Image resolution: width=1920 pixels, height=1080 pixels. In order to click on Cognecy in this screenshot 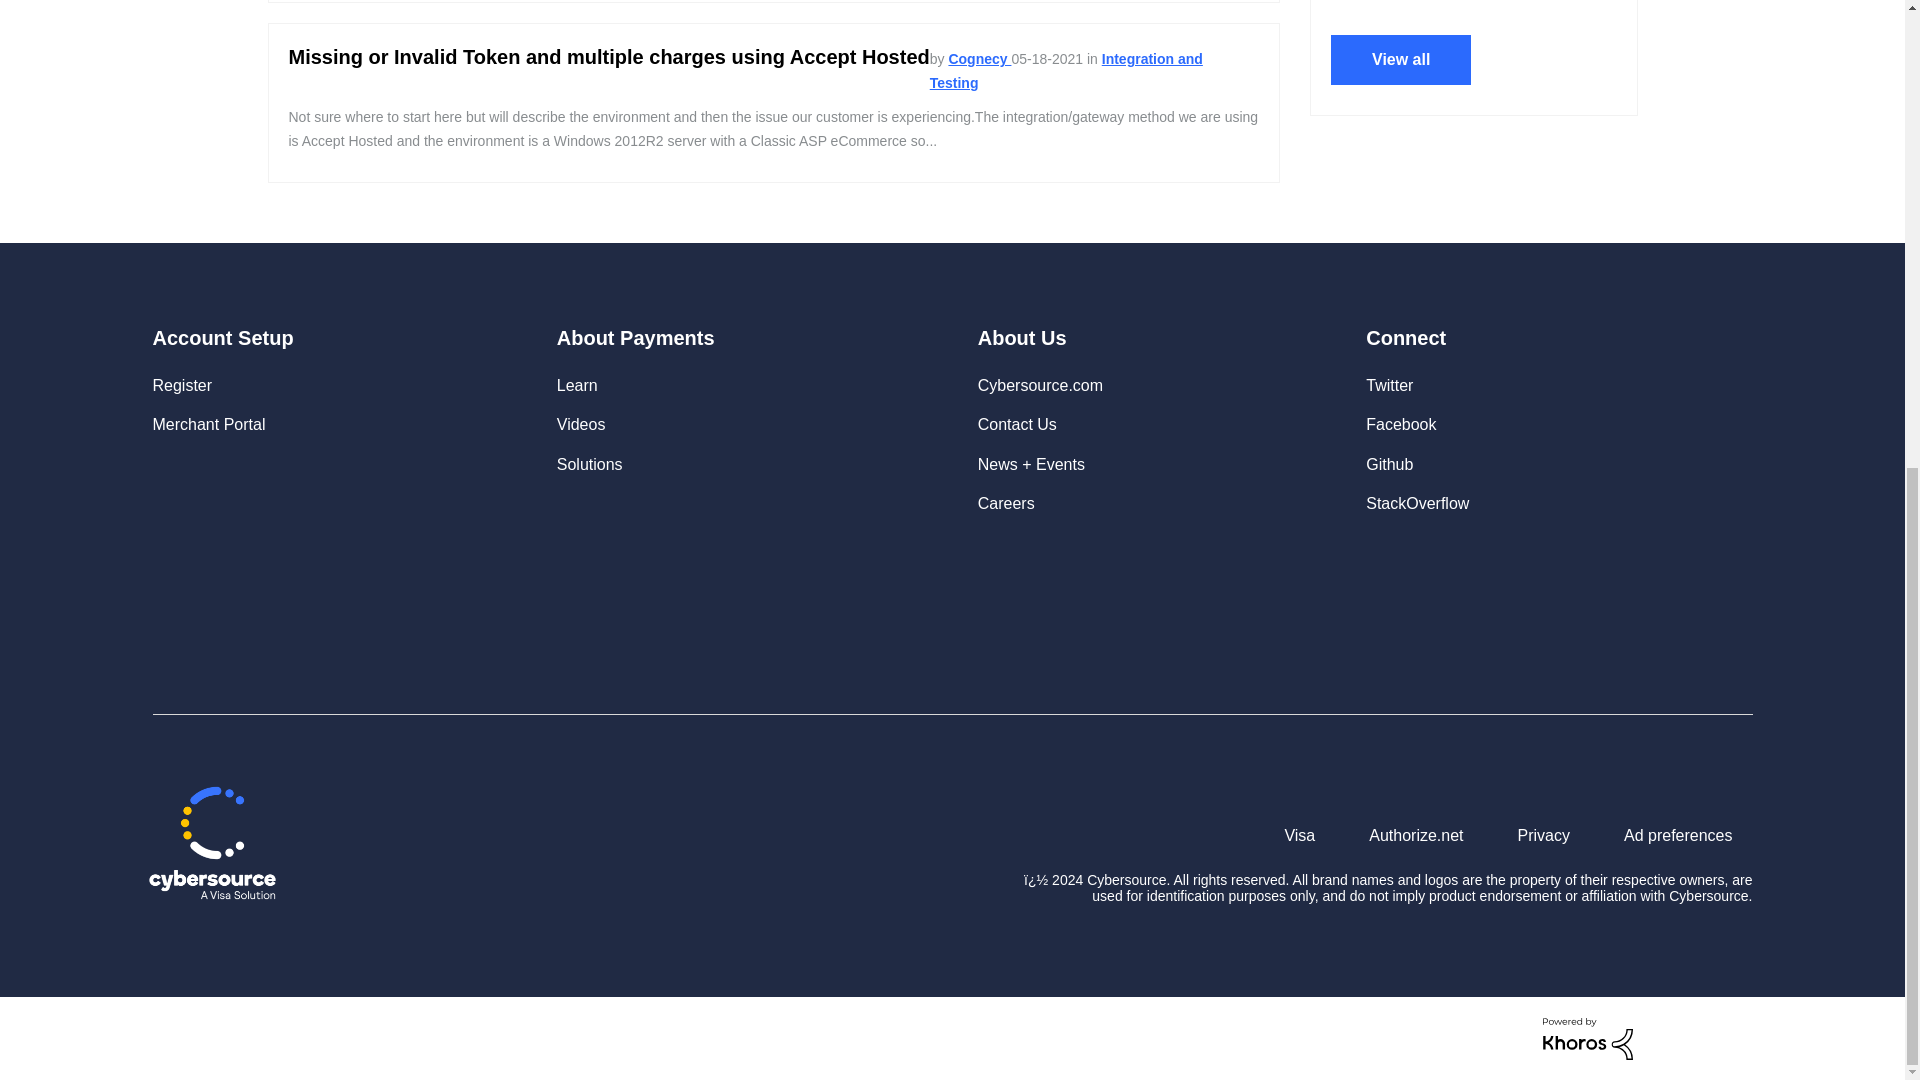, I will do `click(980, 58)`.